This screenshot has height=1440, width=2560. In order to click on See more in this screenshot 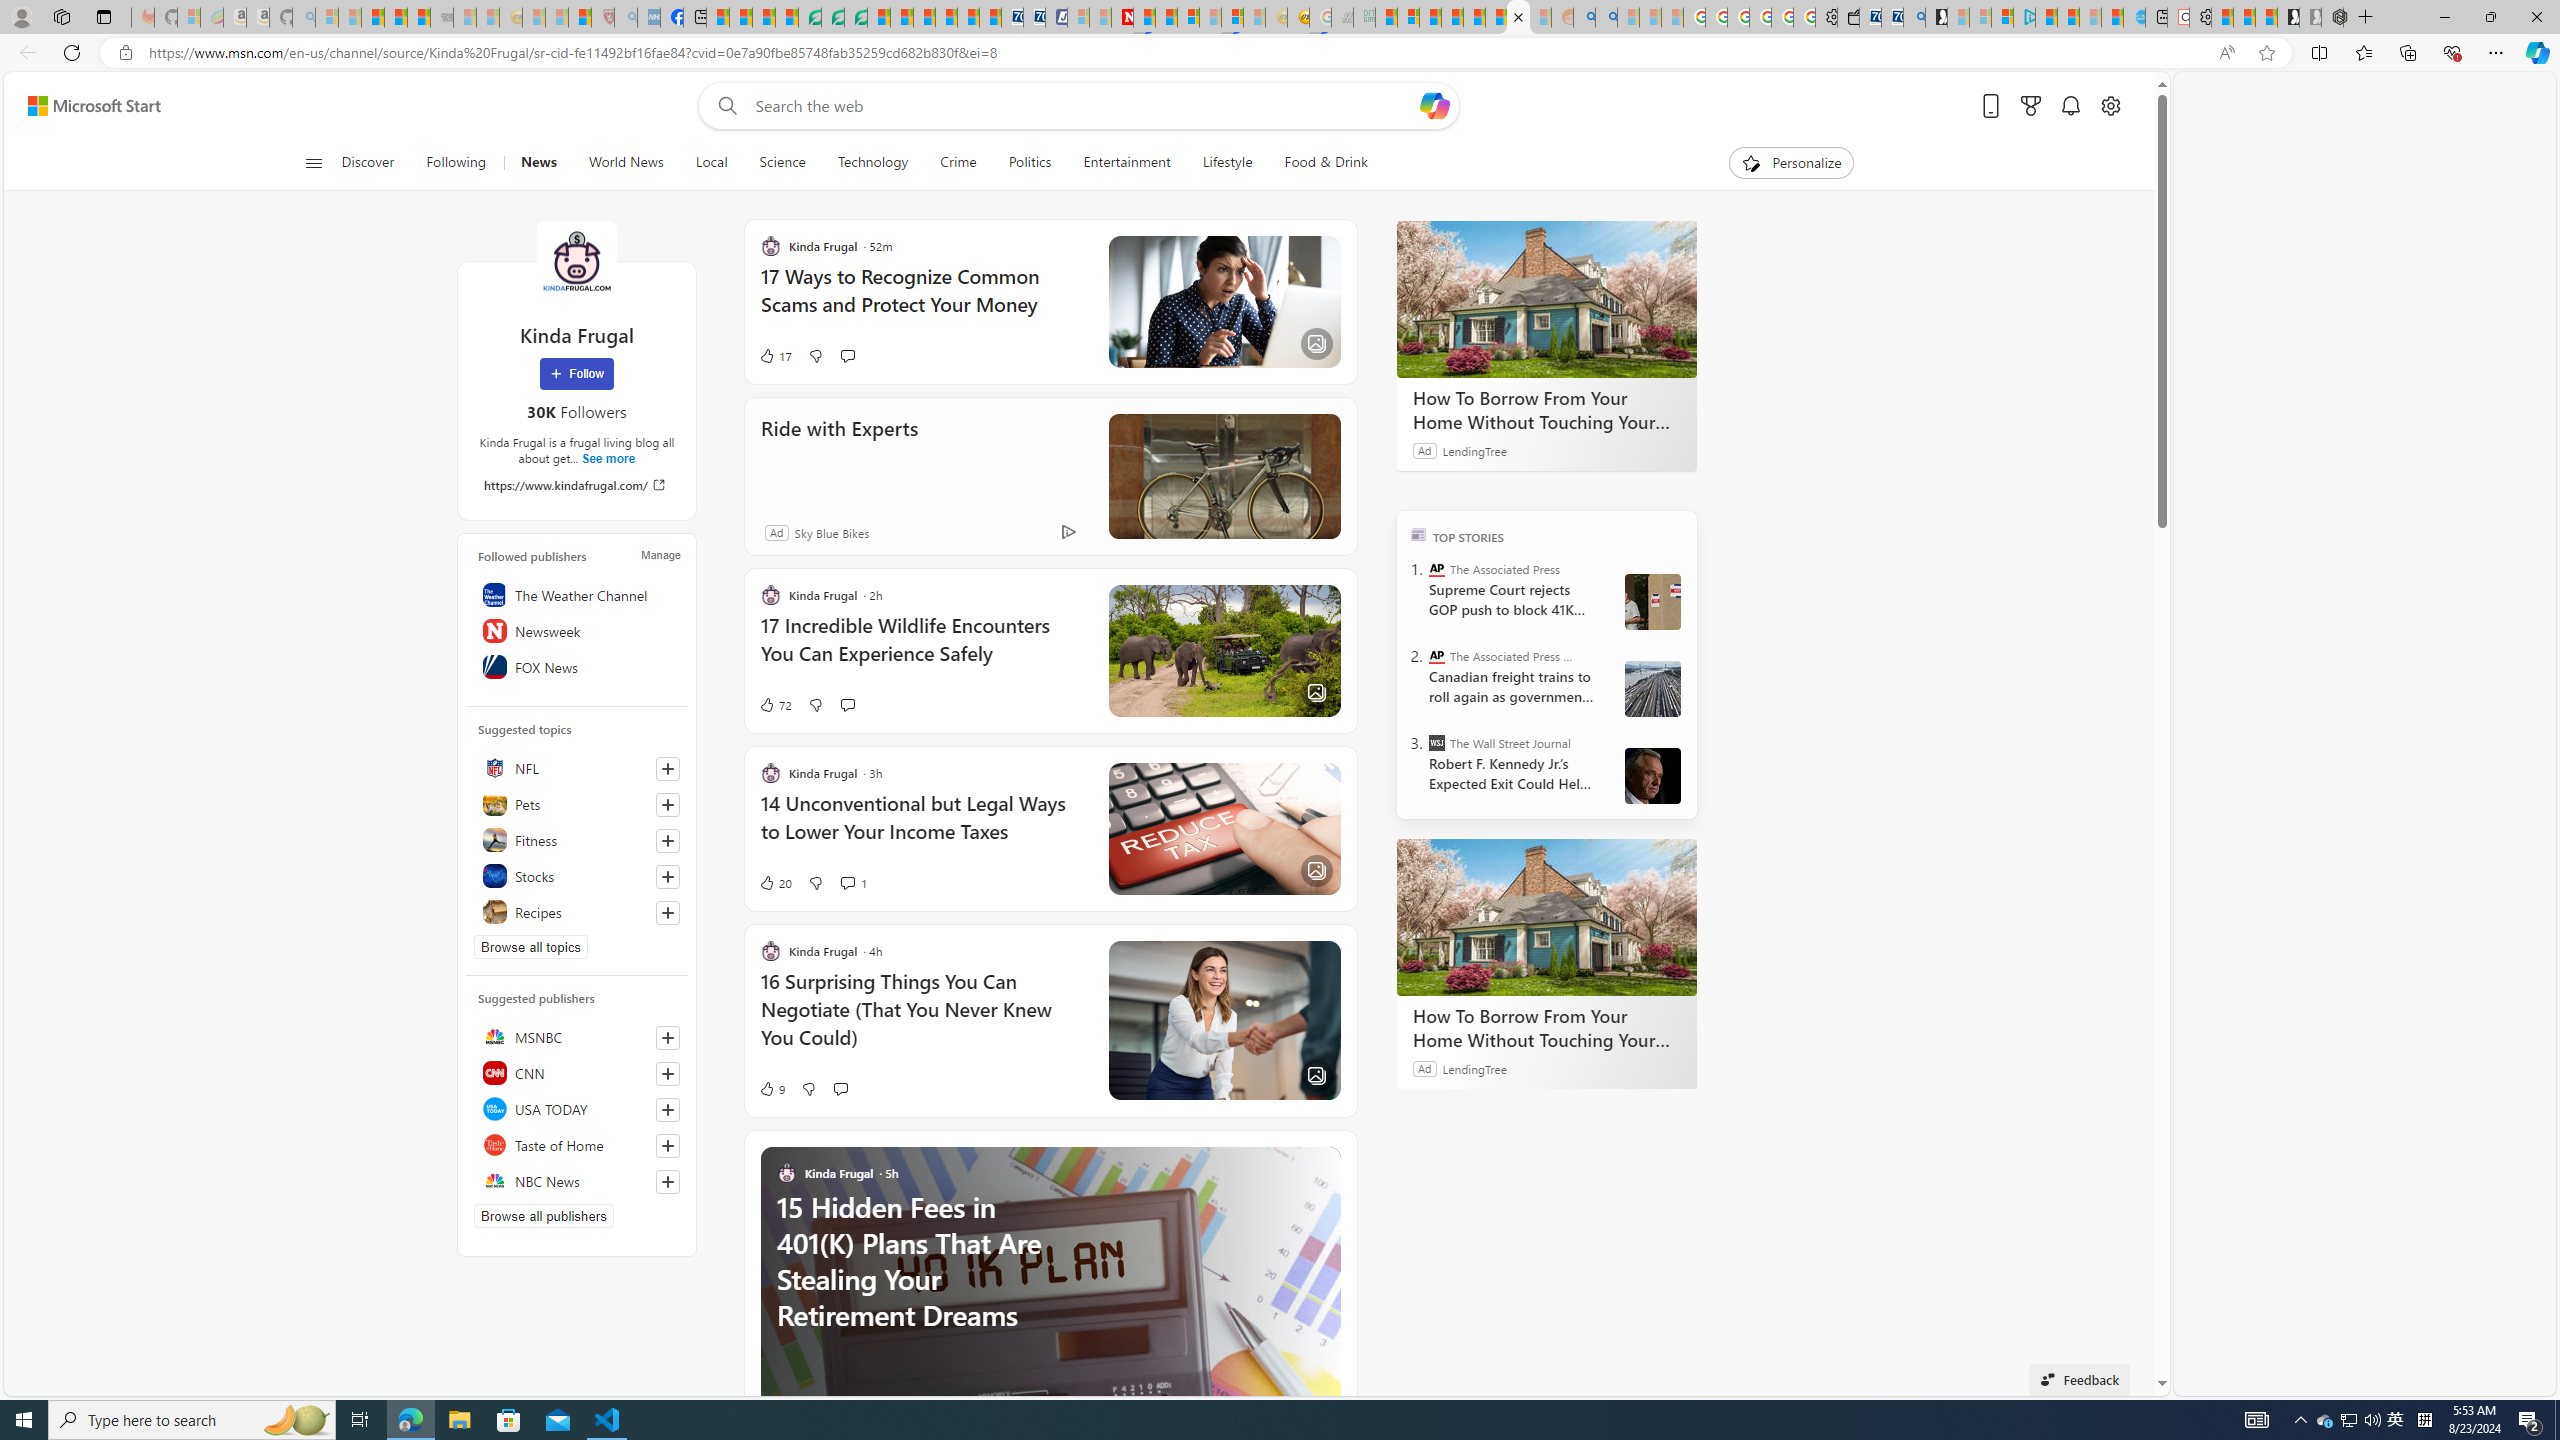, I will do `click(1326, 1161)`.